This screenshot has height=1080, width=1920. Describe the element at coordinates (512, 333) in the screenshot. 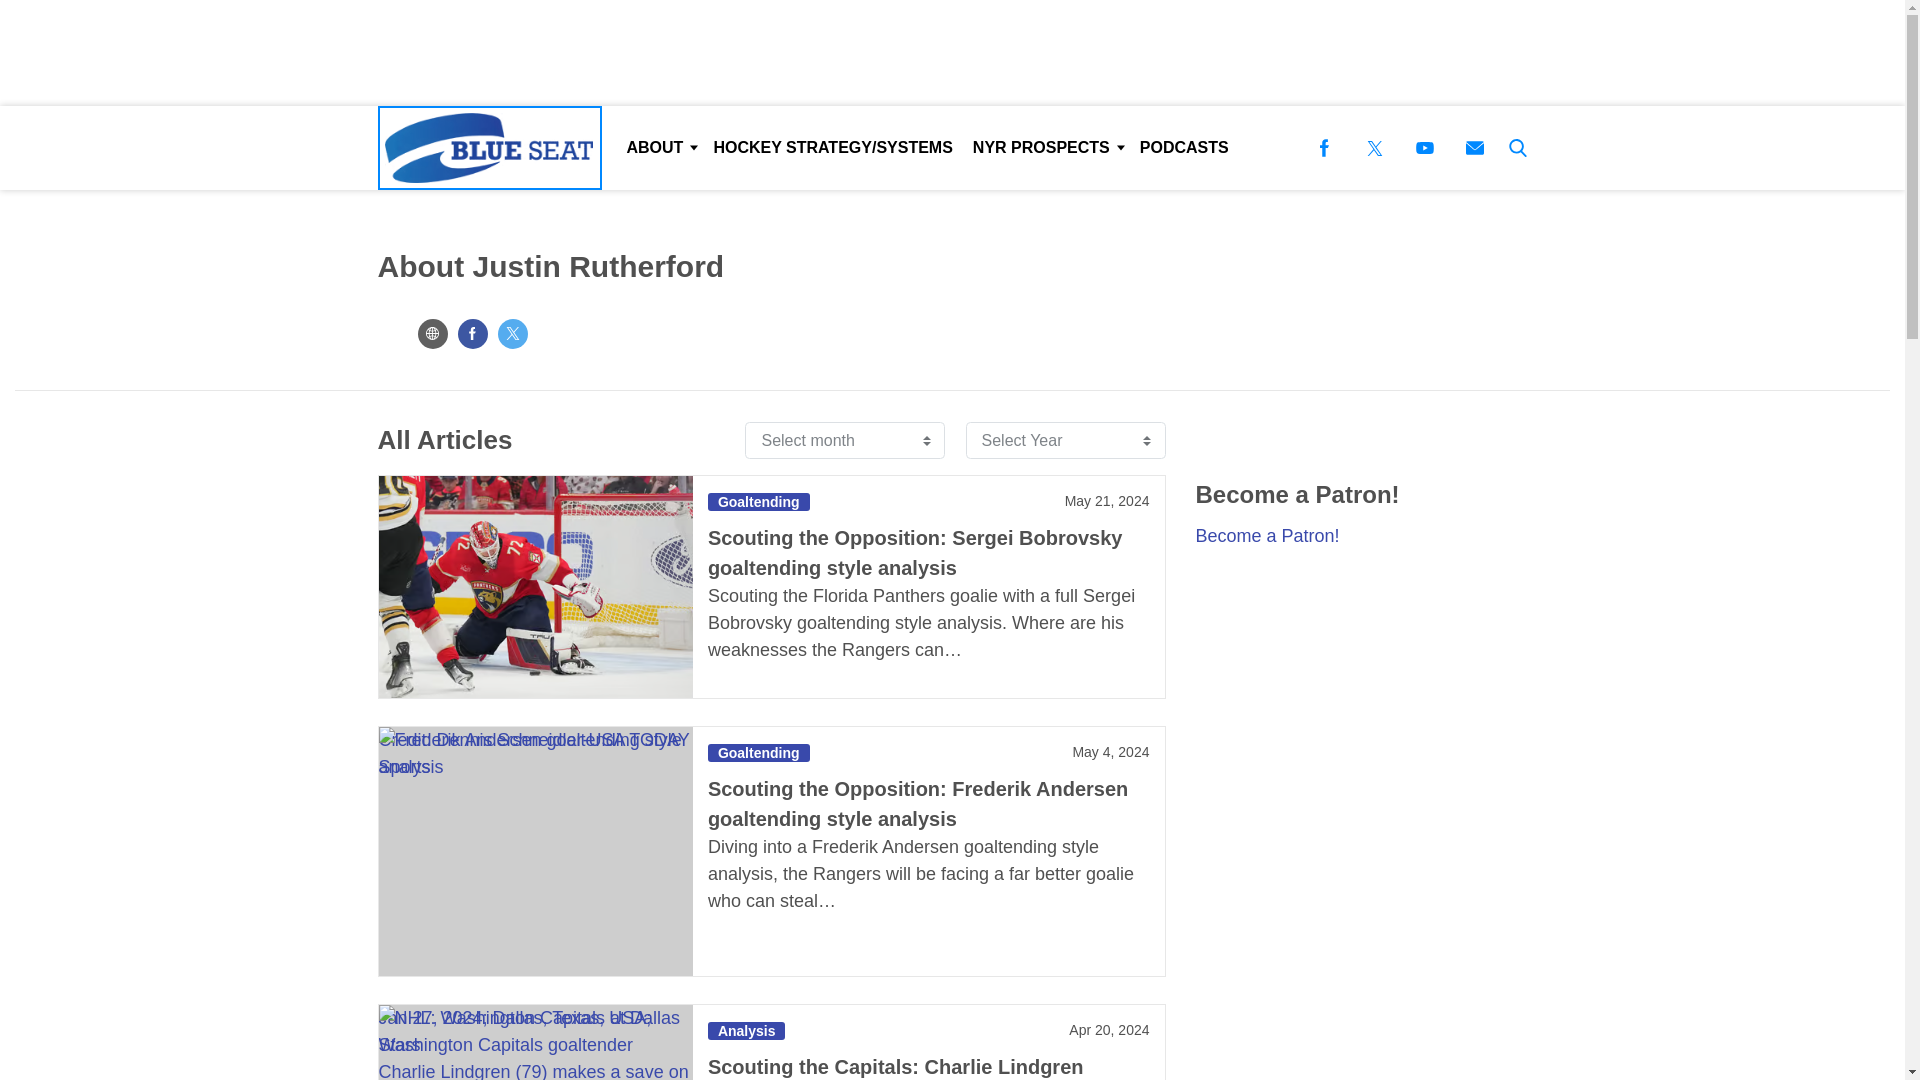

I see `Twitter` at that location.